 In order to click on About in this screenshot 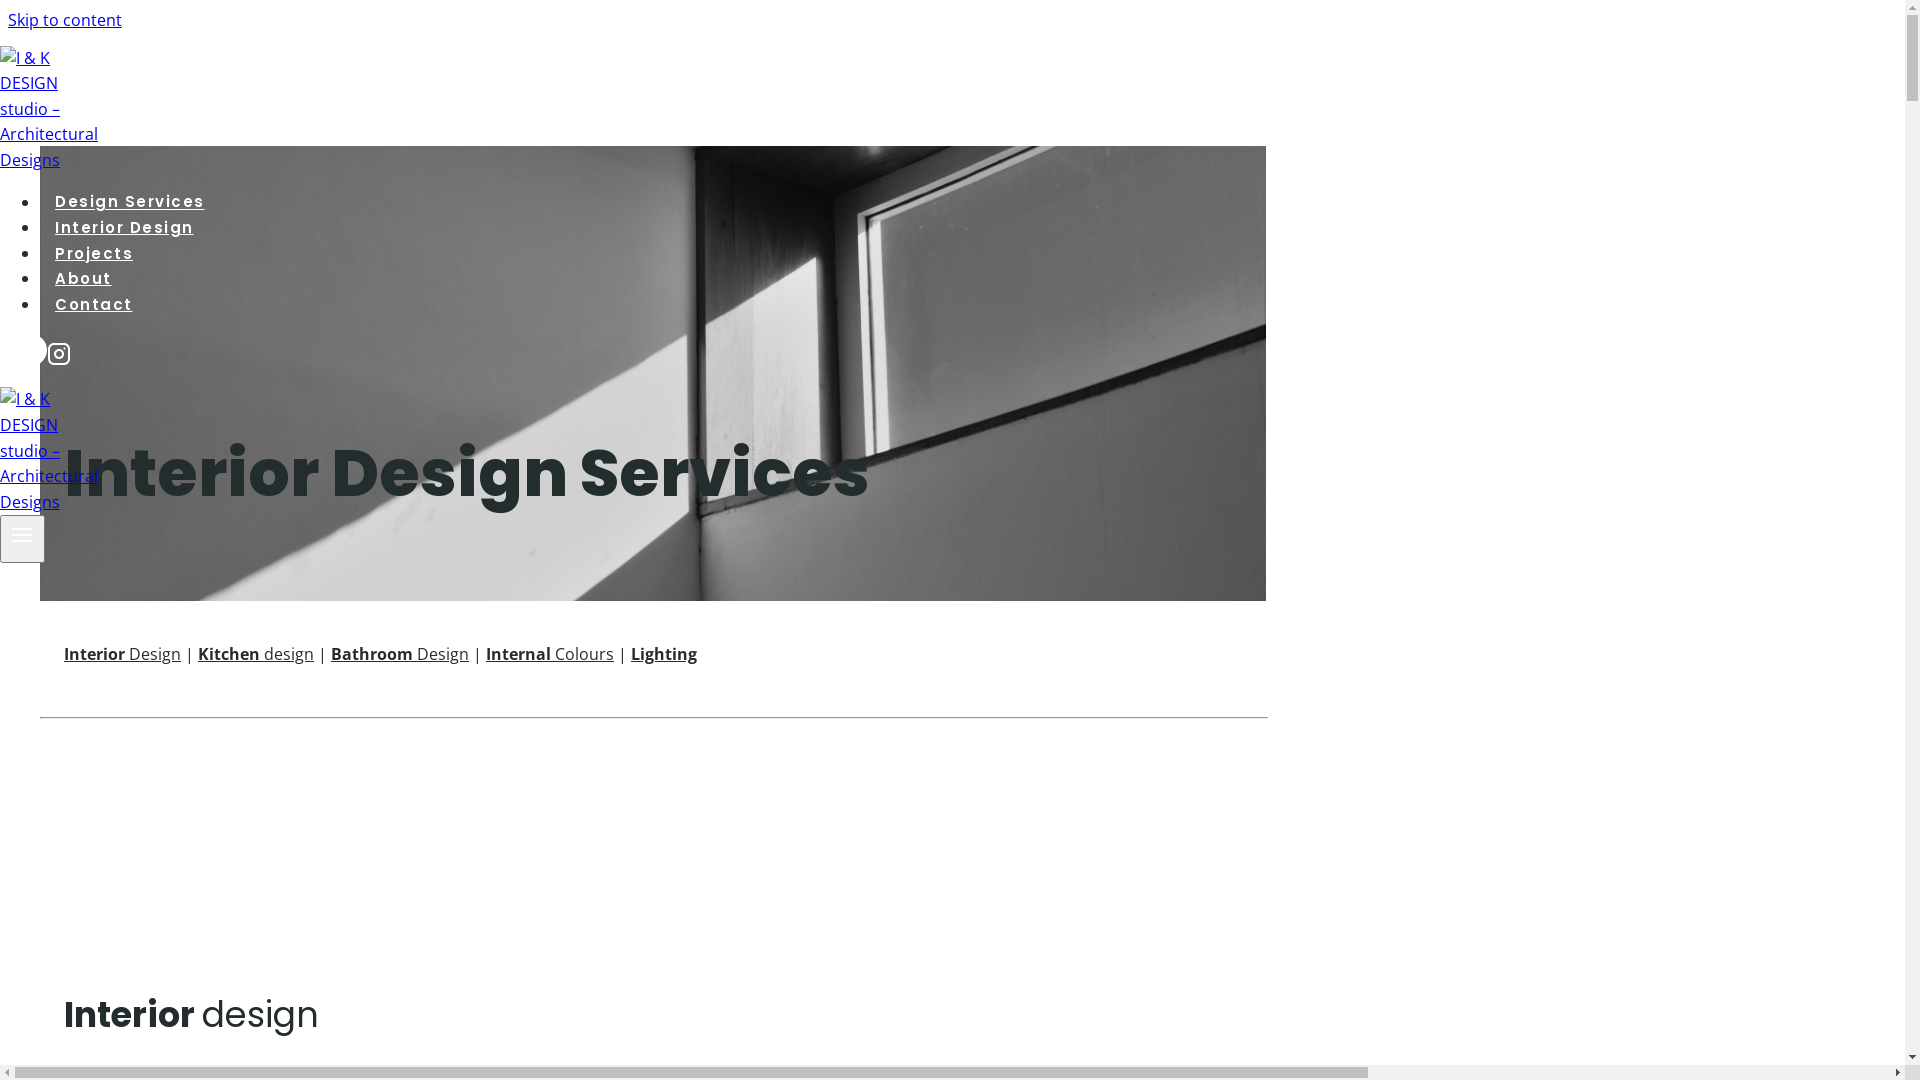, I will do `click(84, 279)`.